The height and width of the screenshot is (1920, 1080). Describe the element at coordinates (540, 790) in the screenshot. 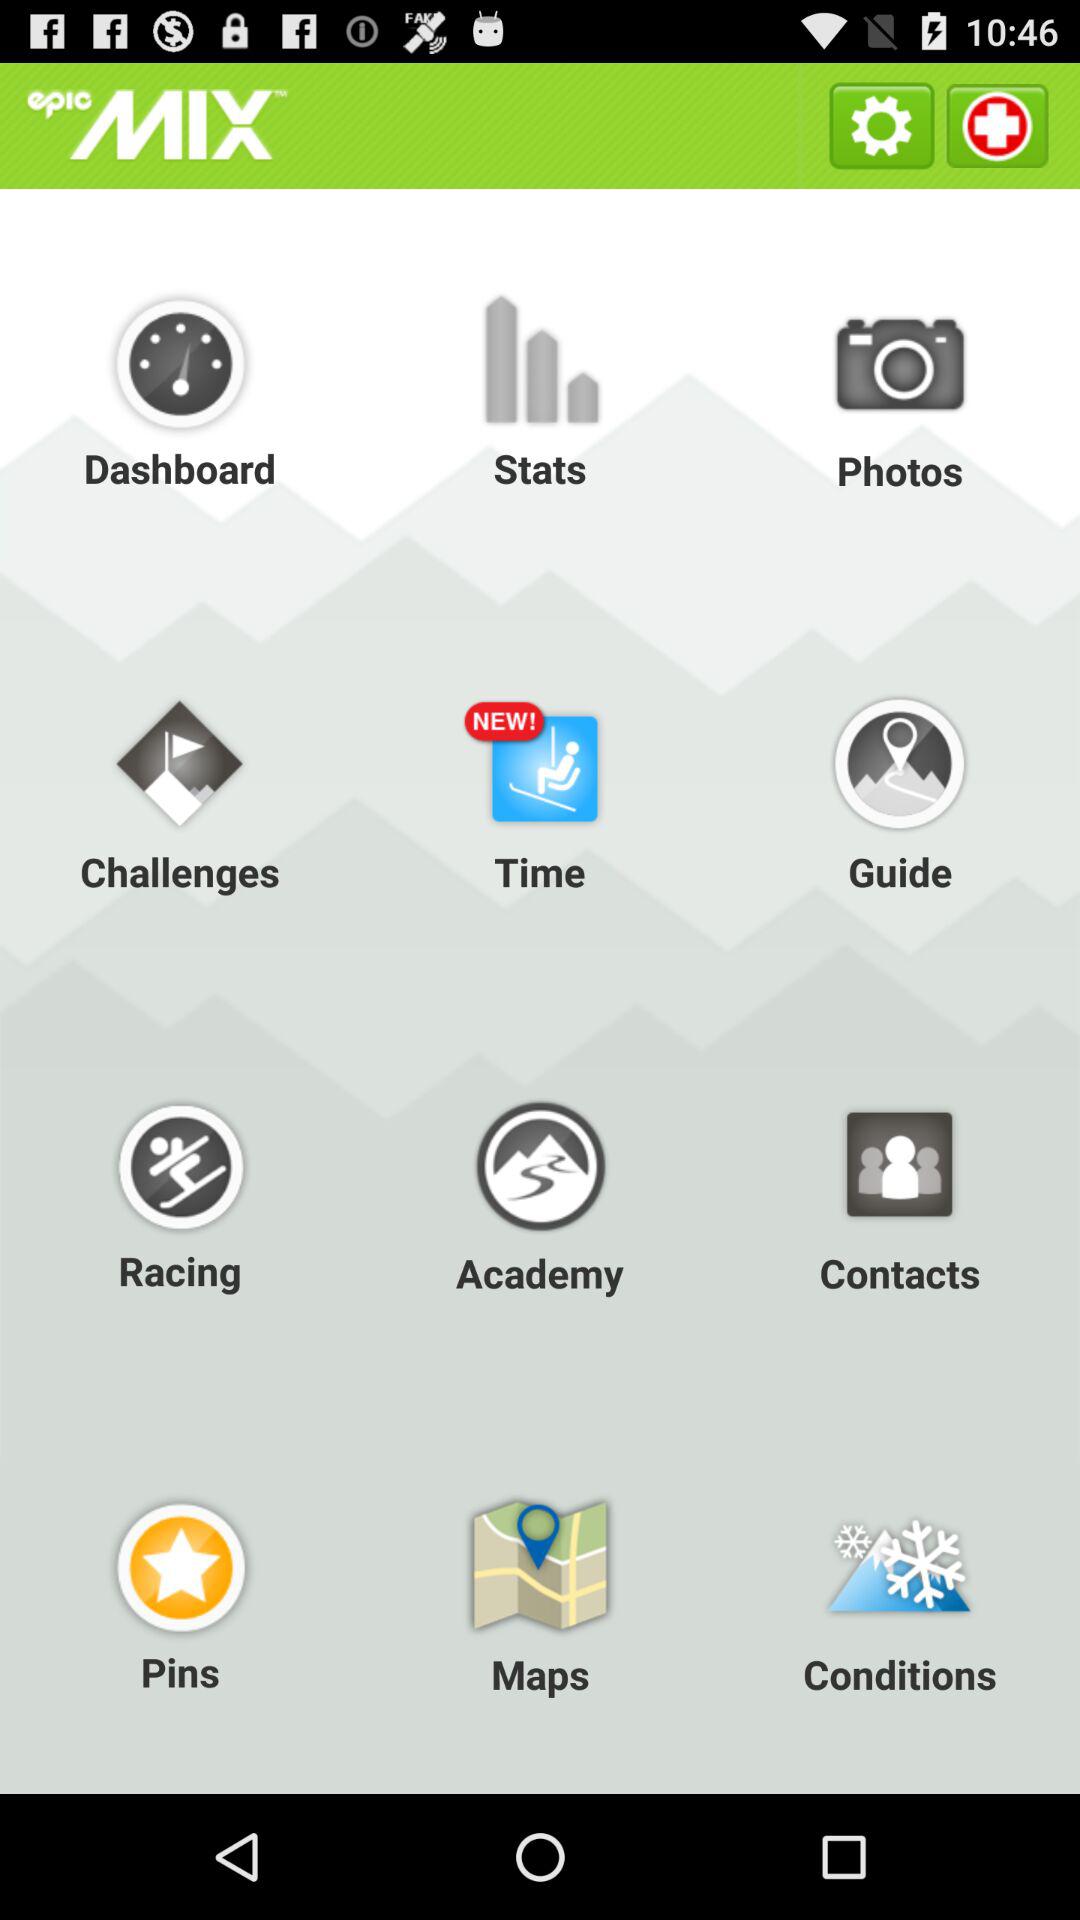

I see `tap item below photos icon` at that location.